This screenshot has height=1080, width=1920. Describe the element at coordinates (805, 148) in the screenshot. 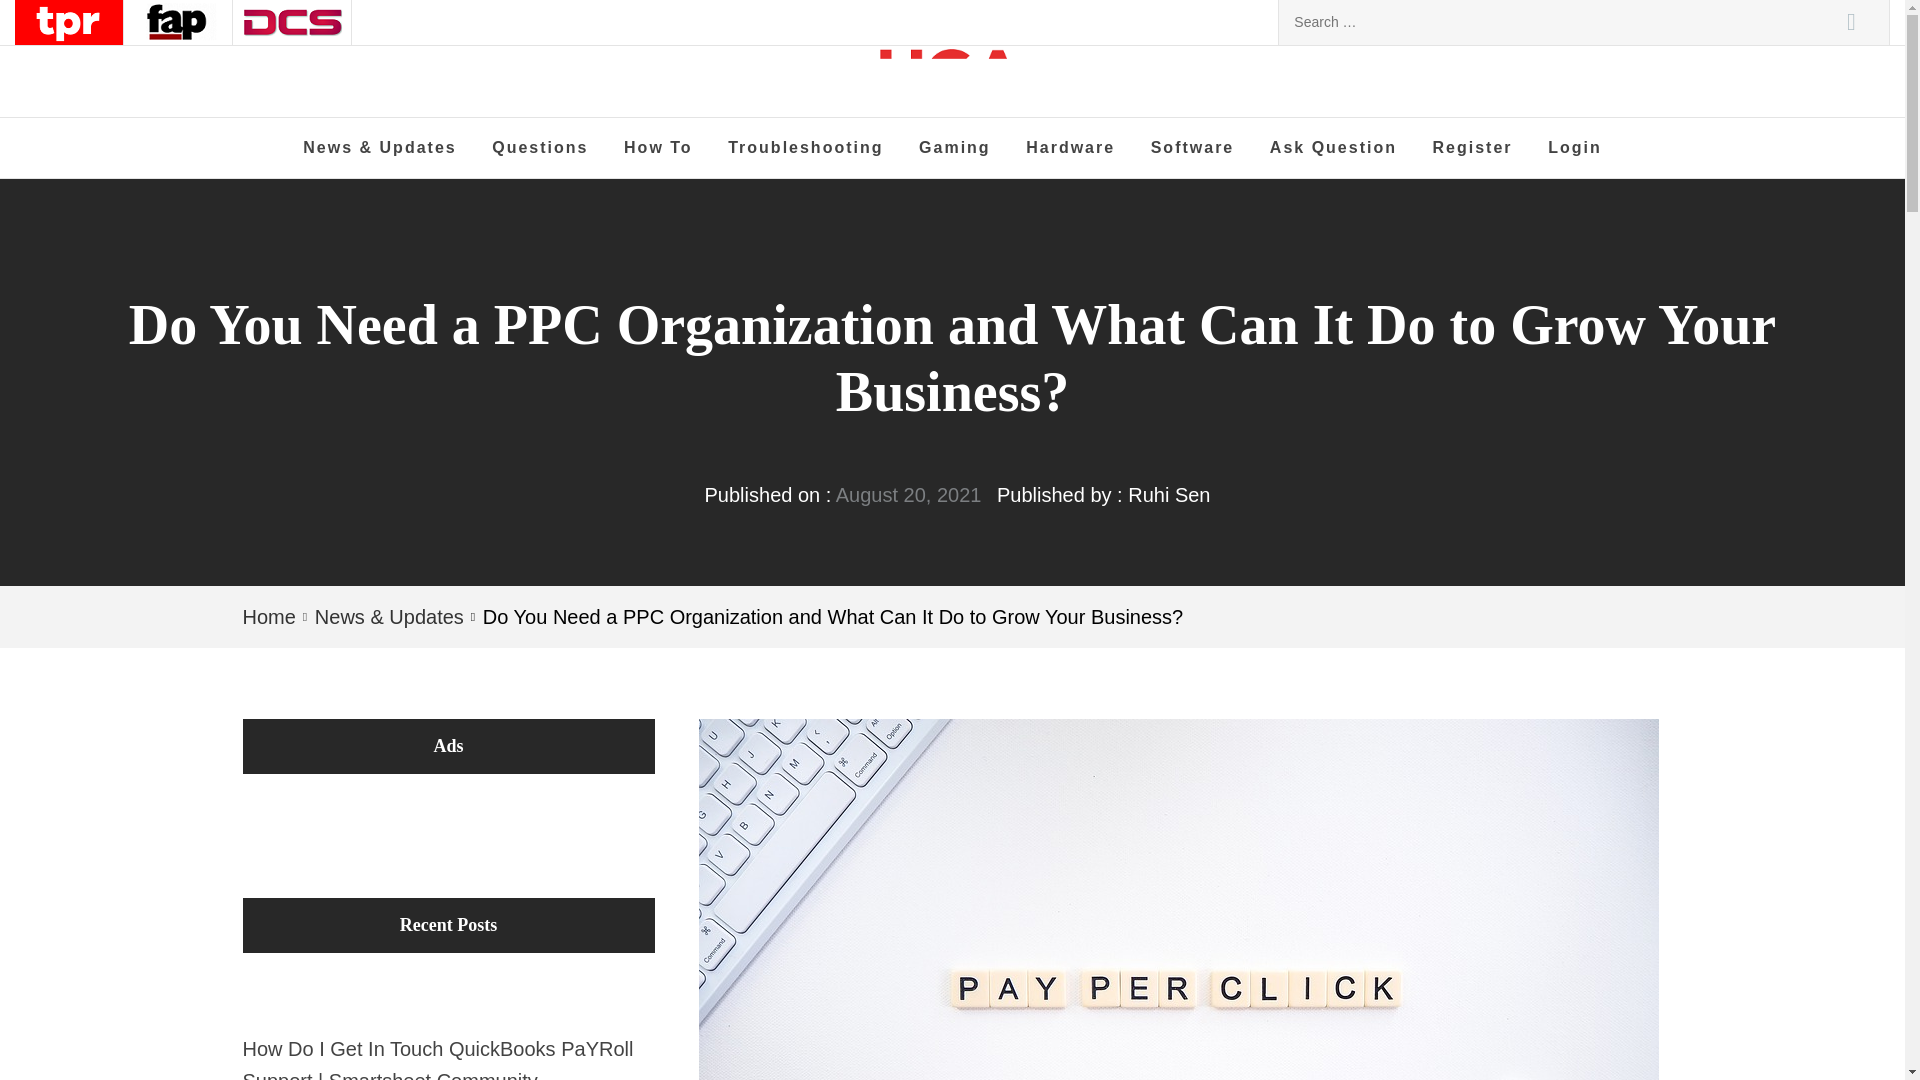

I see `Troubleshooting` at that location.